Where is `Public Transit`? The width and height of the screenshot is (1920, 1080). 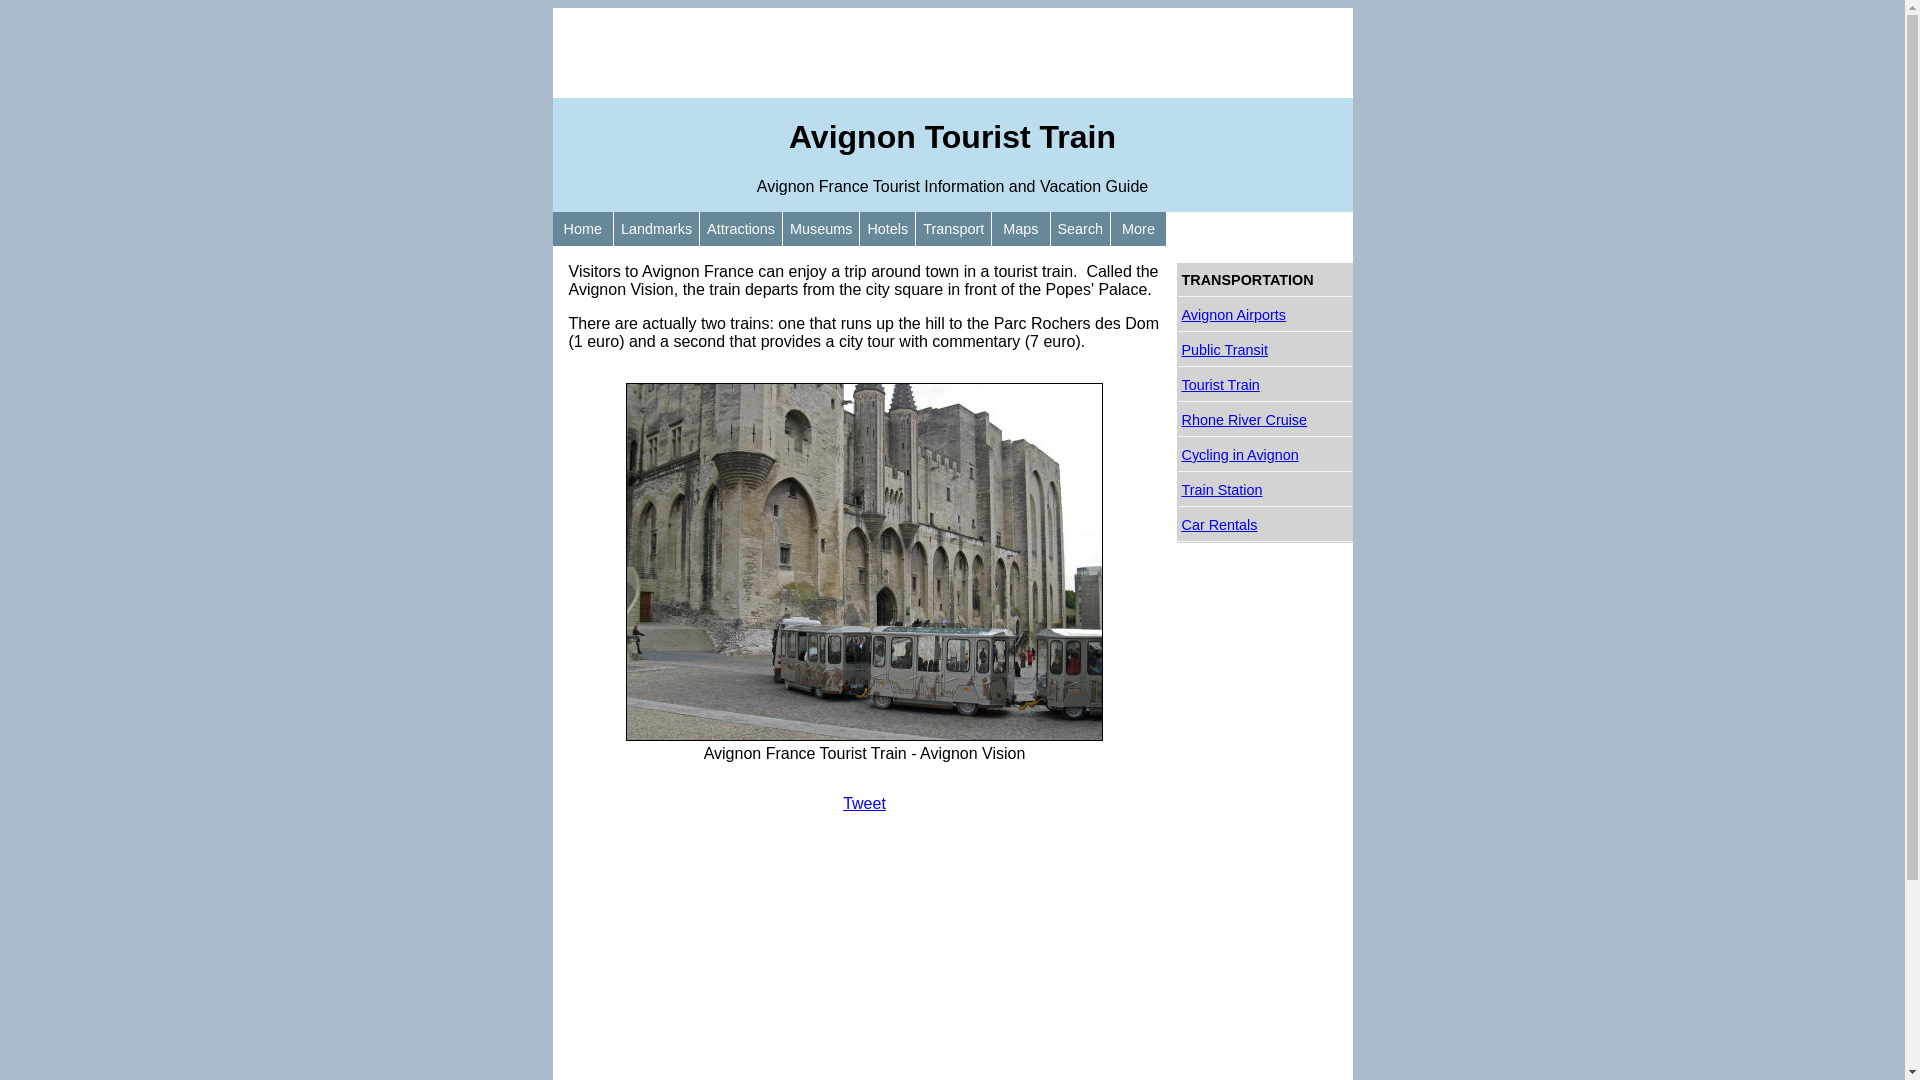 Public Transit is located at coordinates (1265, 350).